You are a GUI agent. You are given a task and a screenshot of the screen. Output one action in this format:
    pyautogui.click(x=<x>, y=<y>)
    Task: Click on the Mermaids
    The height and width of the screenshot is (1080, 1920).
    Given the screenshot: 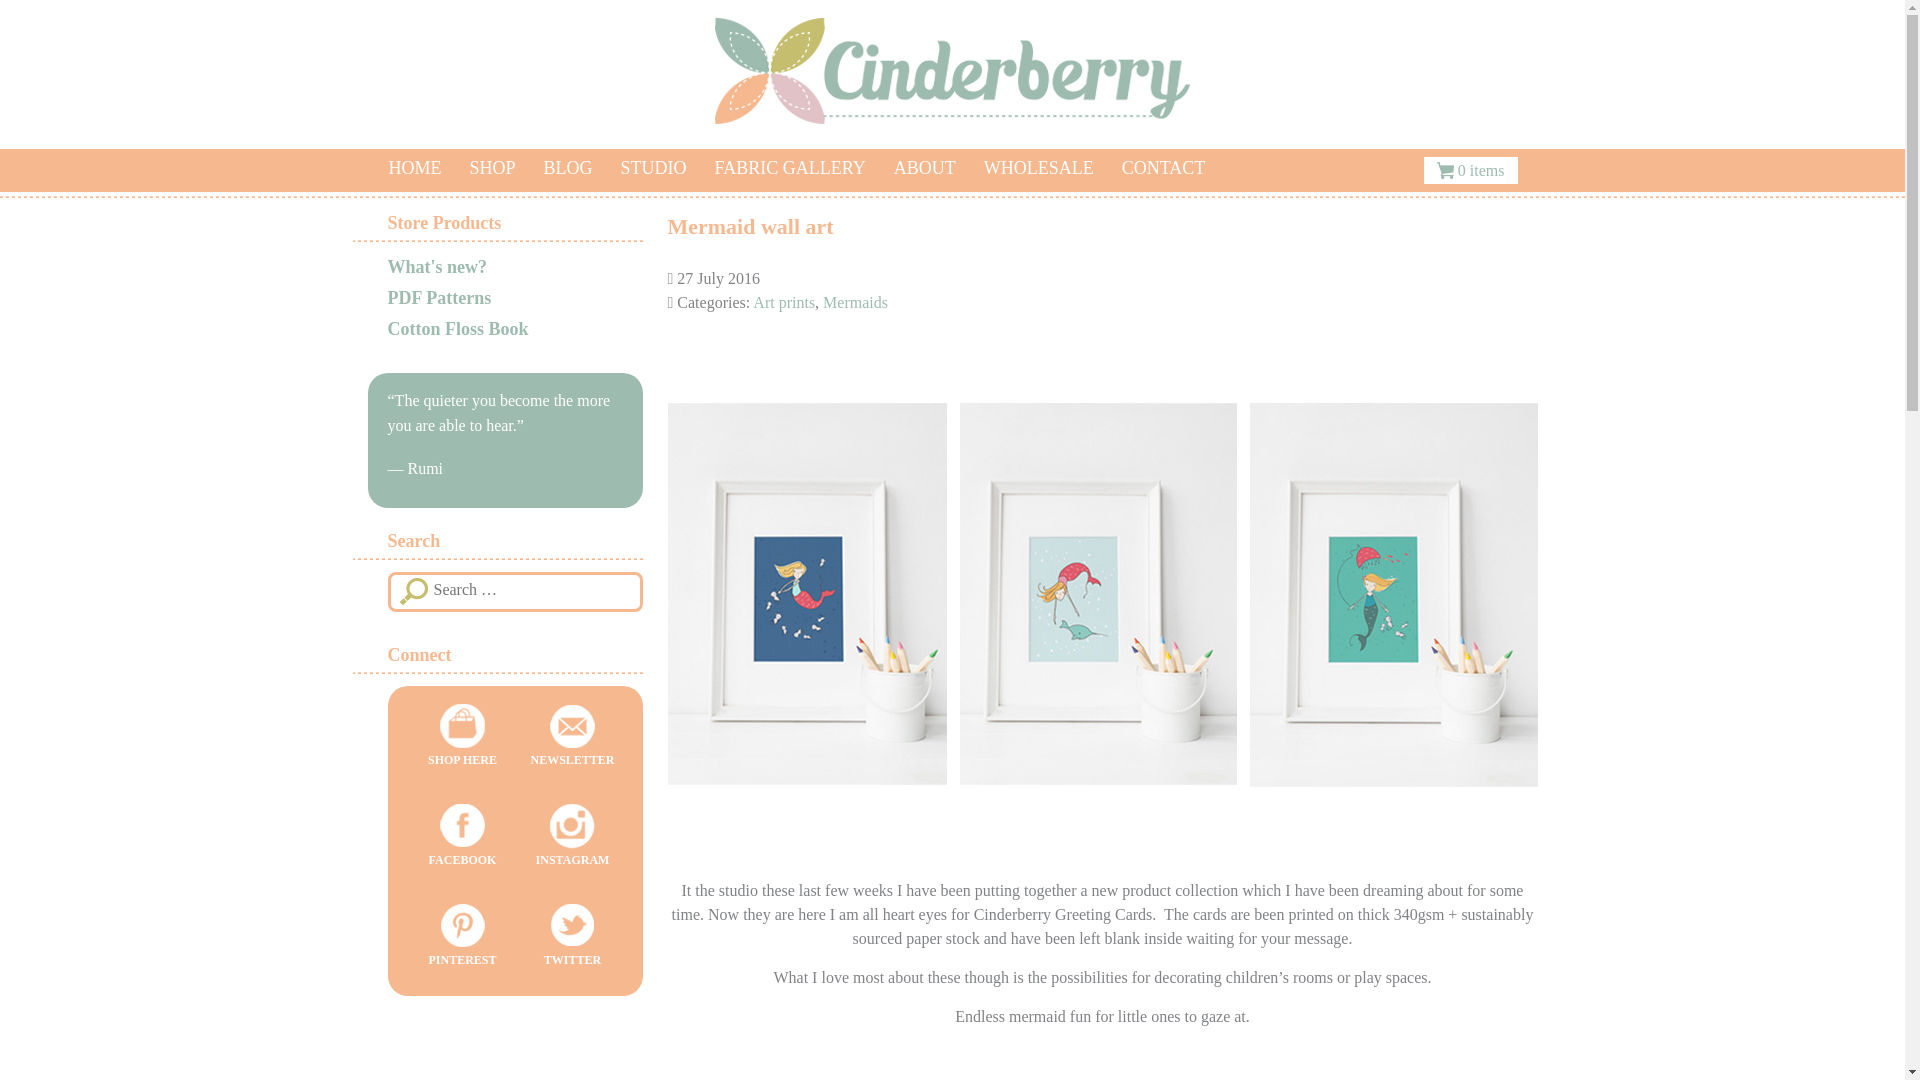 What is the action you would take?
    pyautogui.click(x=855, y=302)
    